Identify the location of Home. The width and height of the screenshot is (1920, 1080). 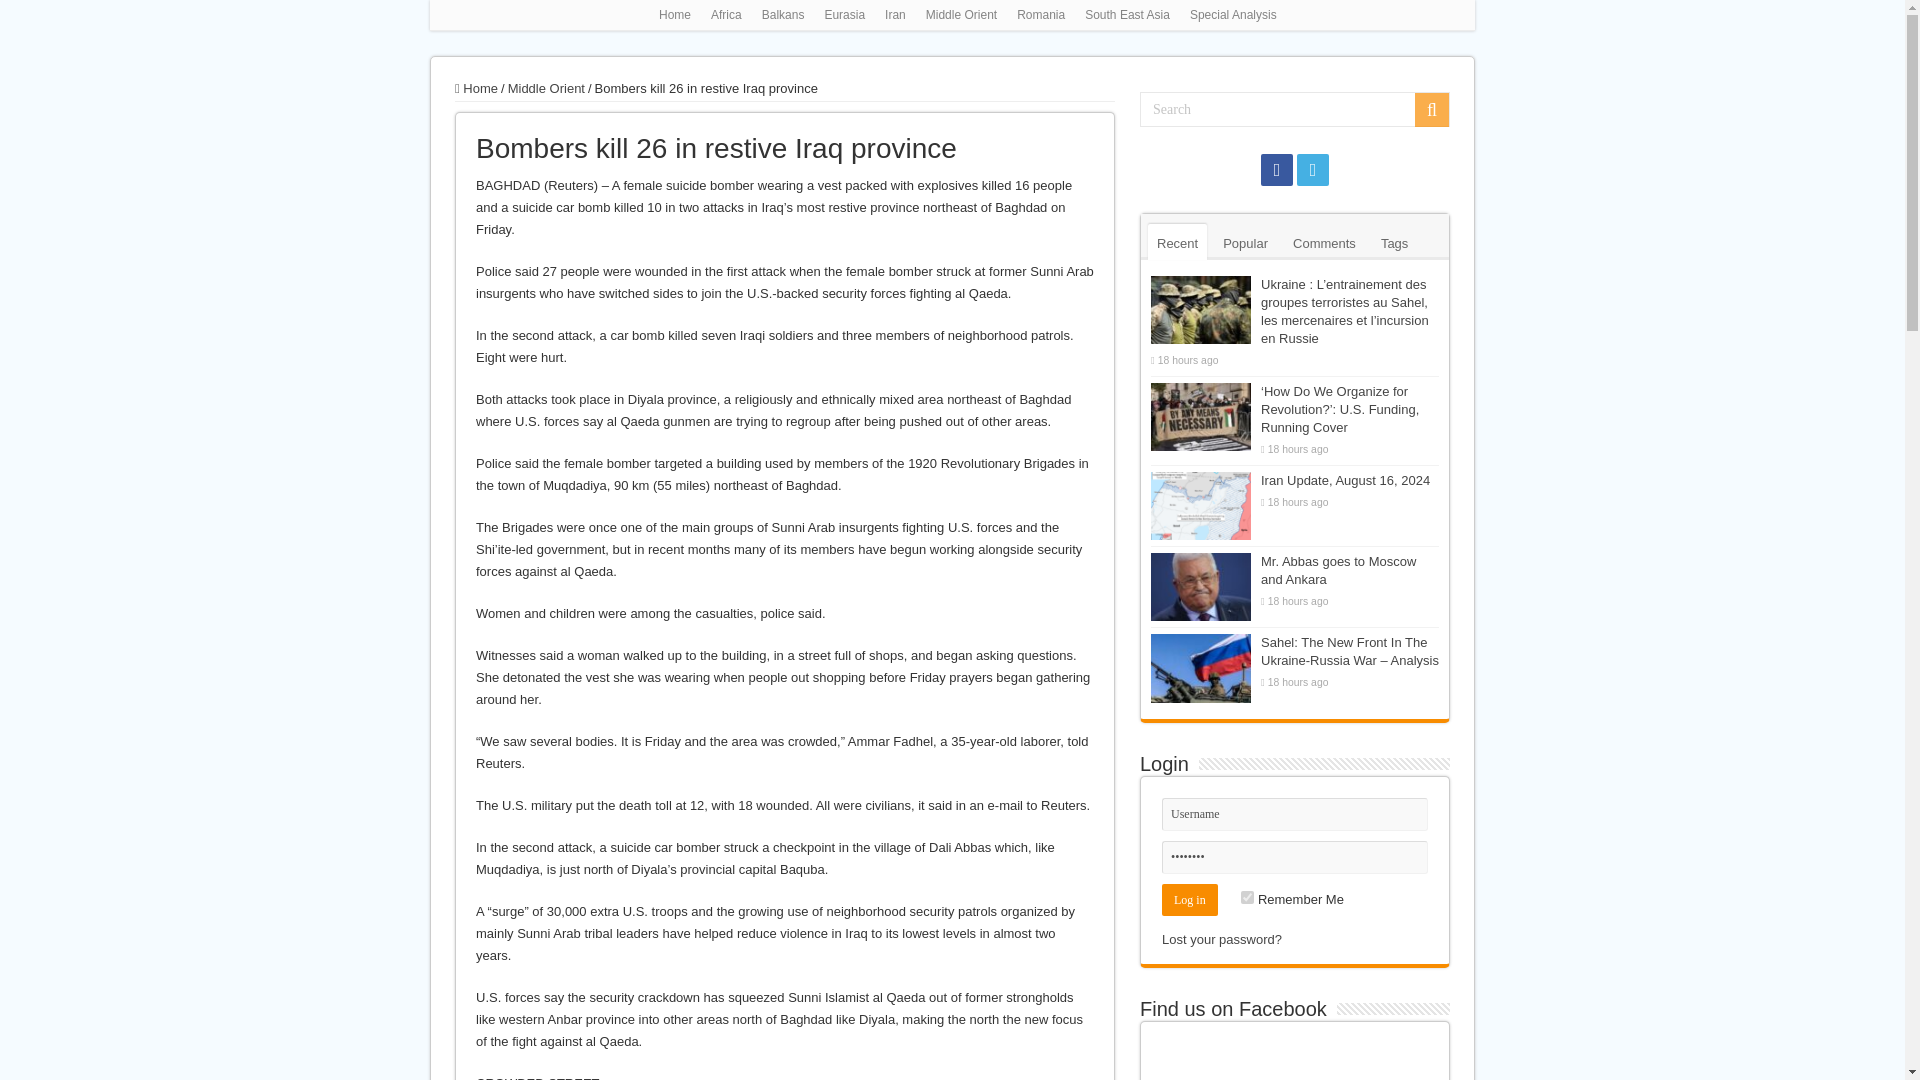
(674, 15).